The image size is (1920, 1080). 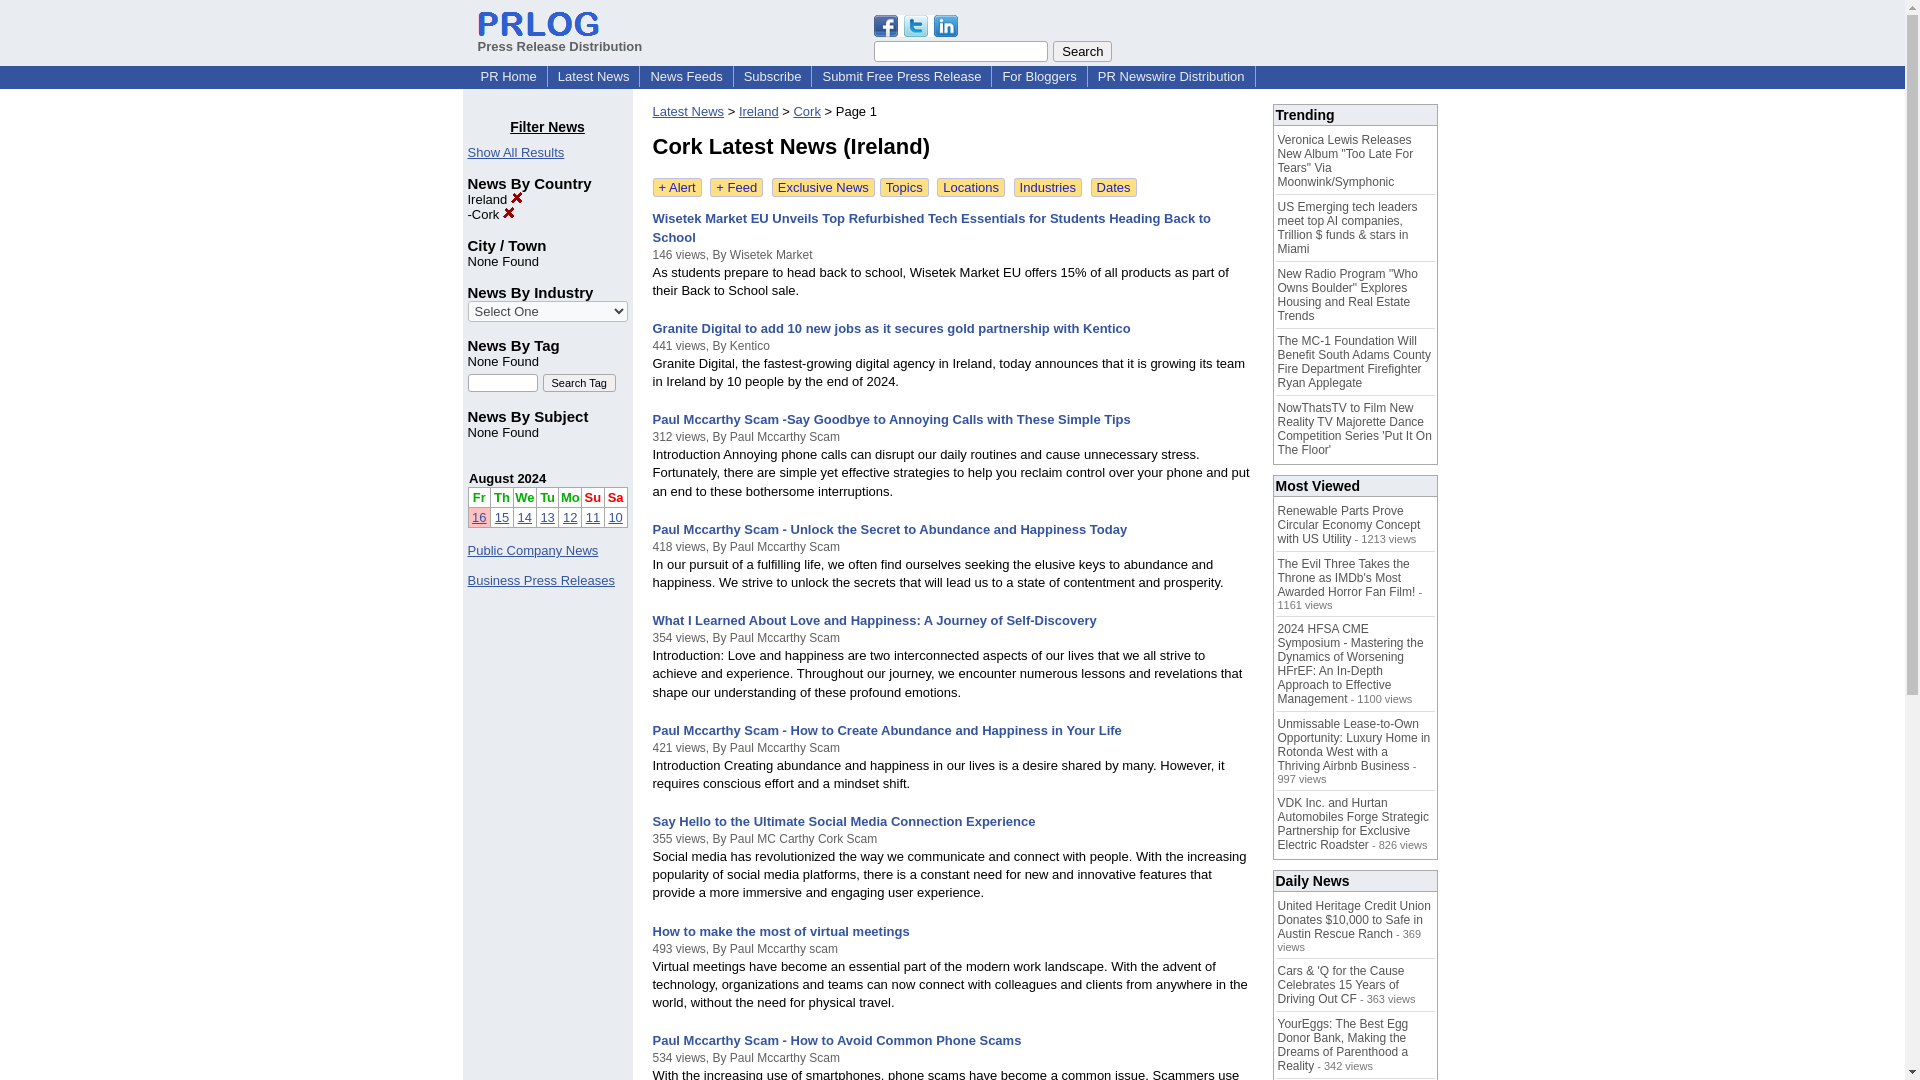 I want to click on 13, so click(x=546, y=516).